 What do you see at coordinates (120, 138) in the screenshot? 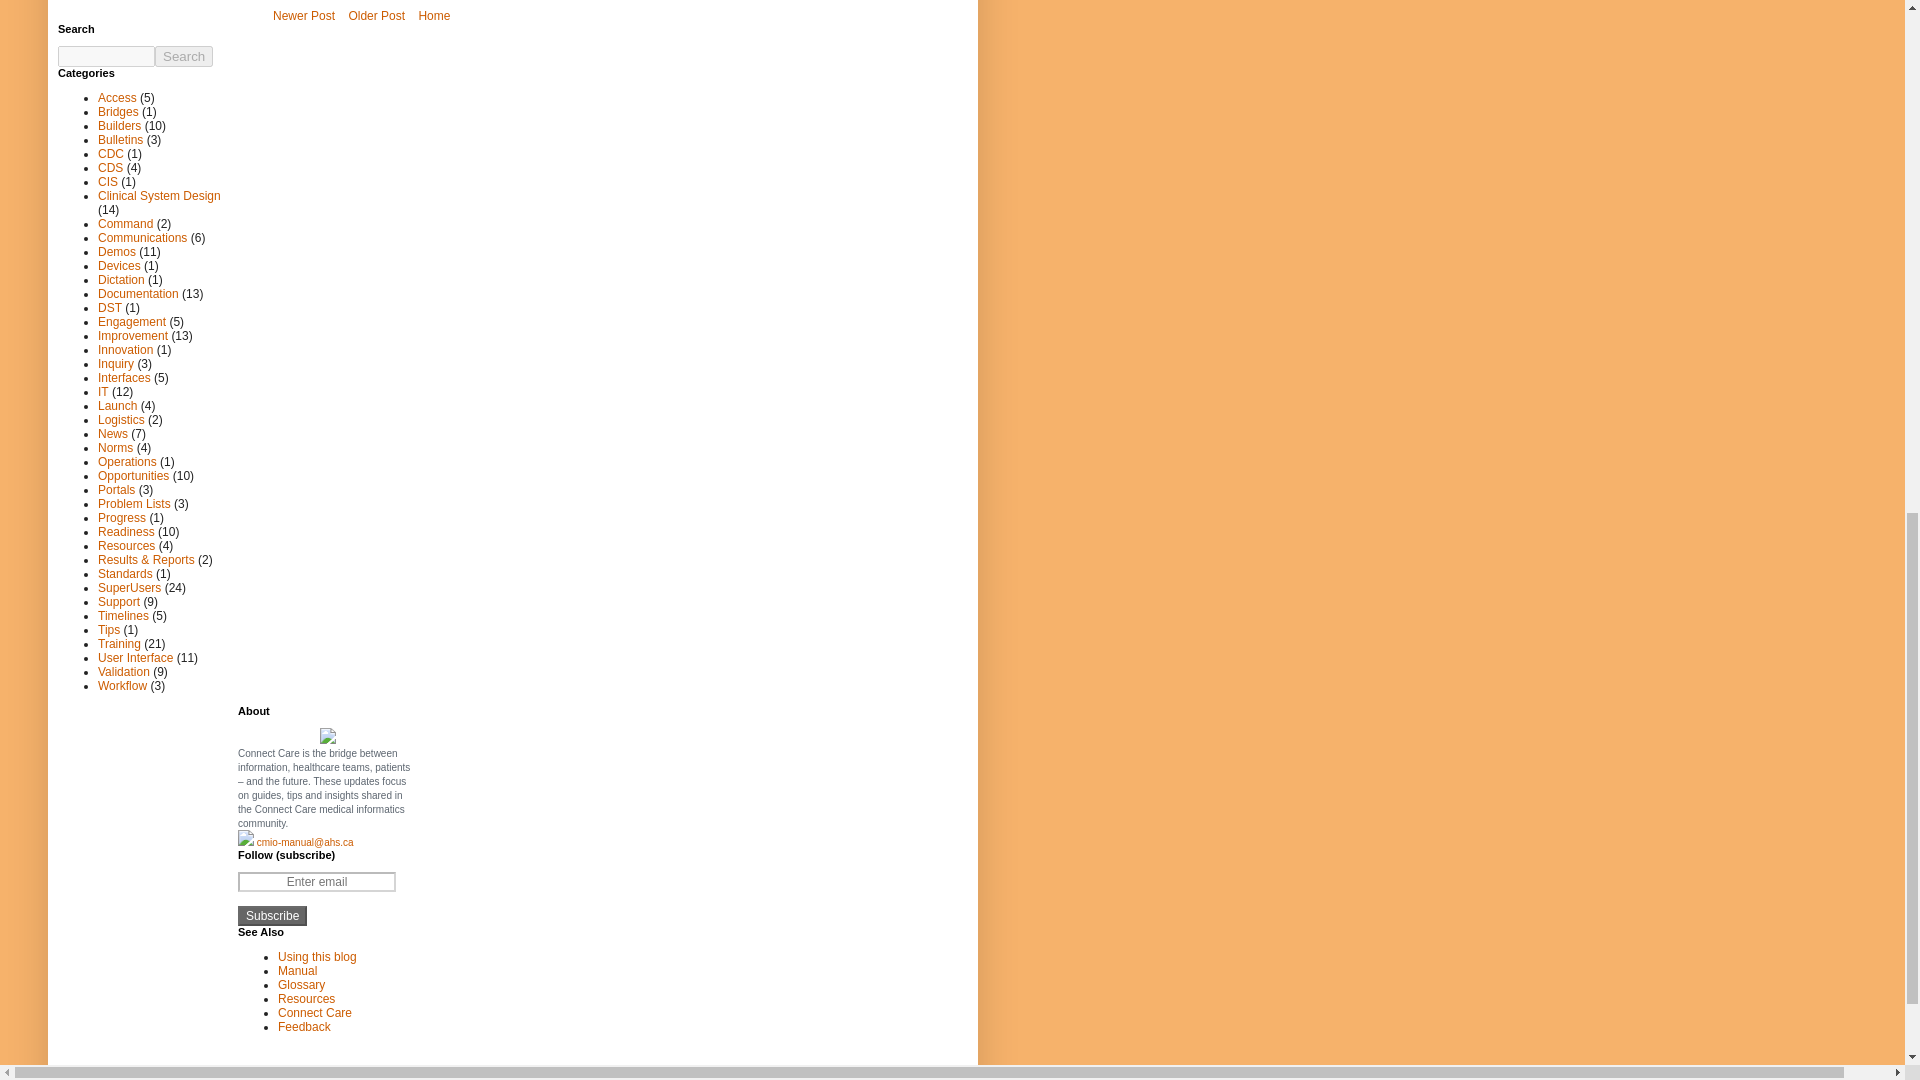
I see `Bulletins` at bounding box center [120, 138].